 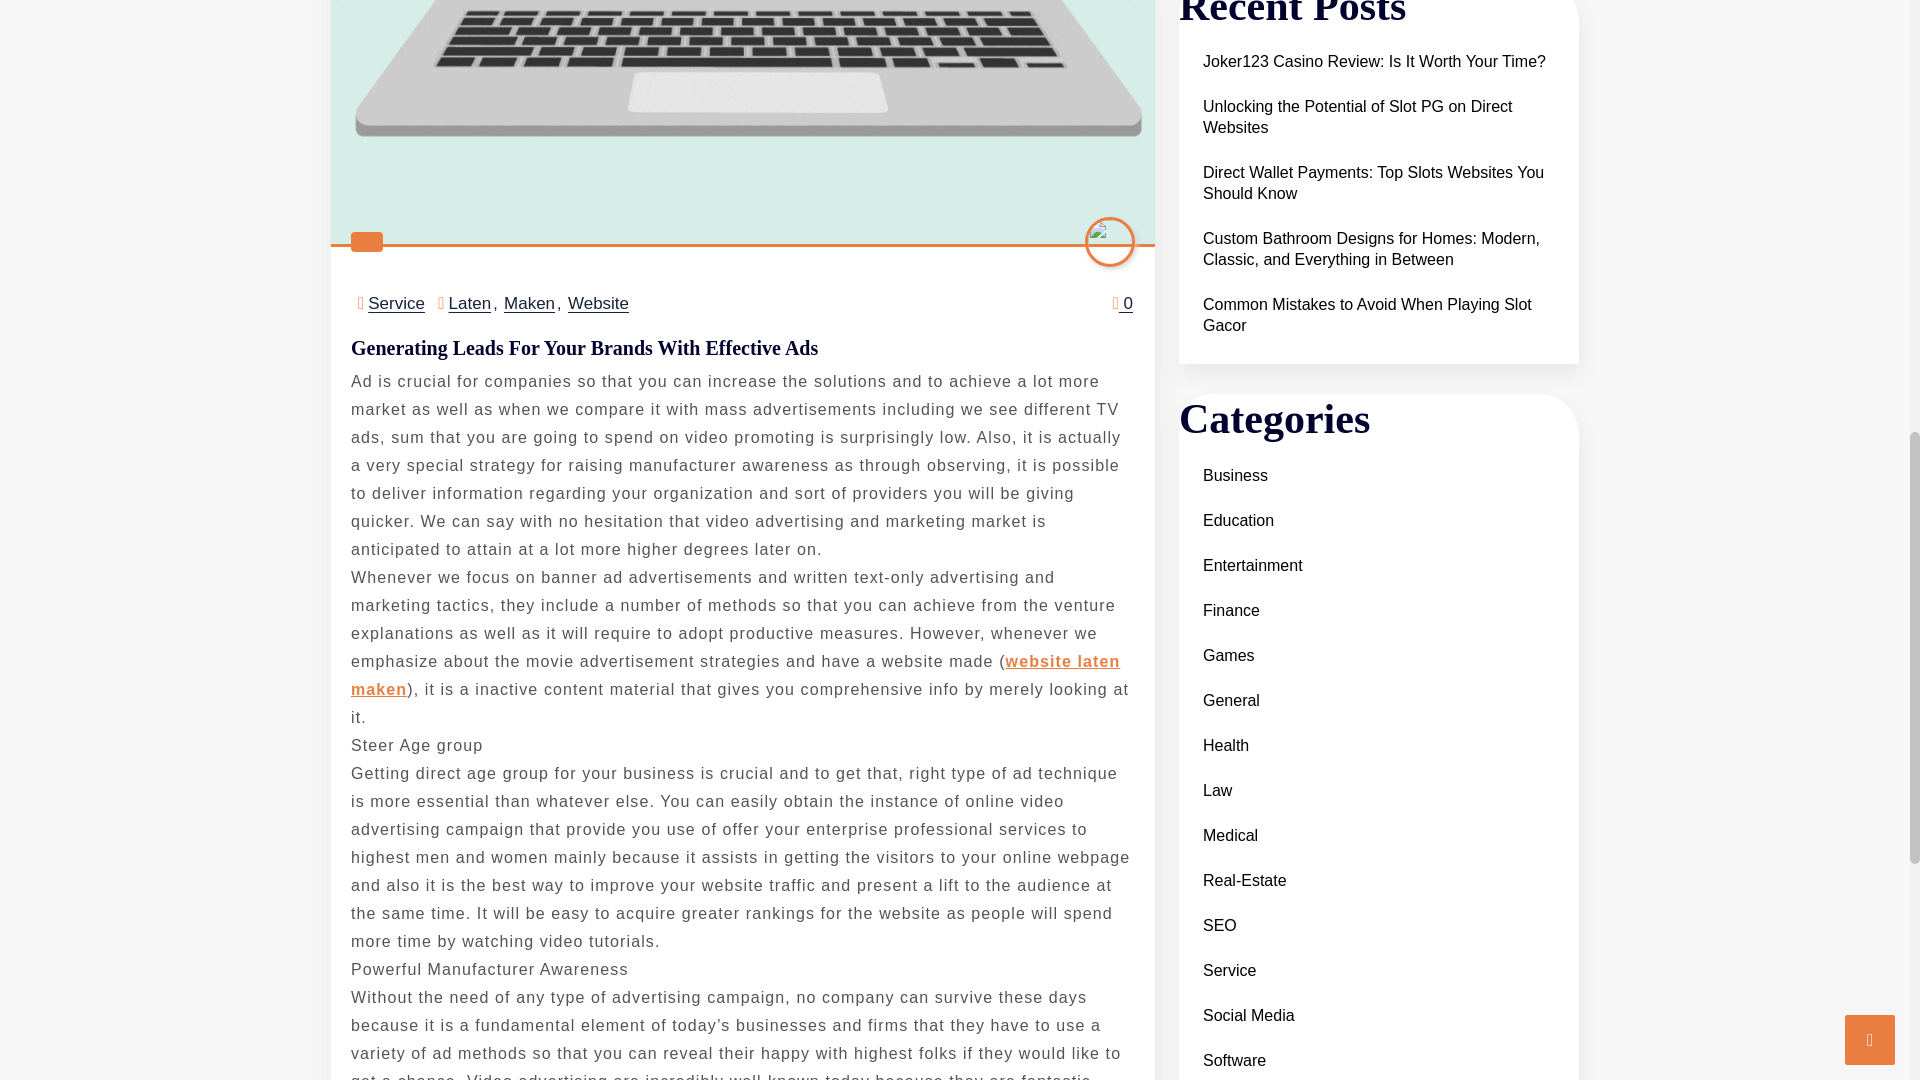 What do you see at coordinates (528, 303) in the screenshot?
I see `Maken` at bounding box center [528, 303].